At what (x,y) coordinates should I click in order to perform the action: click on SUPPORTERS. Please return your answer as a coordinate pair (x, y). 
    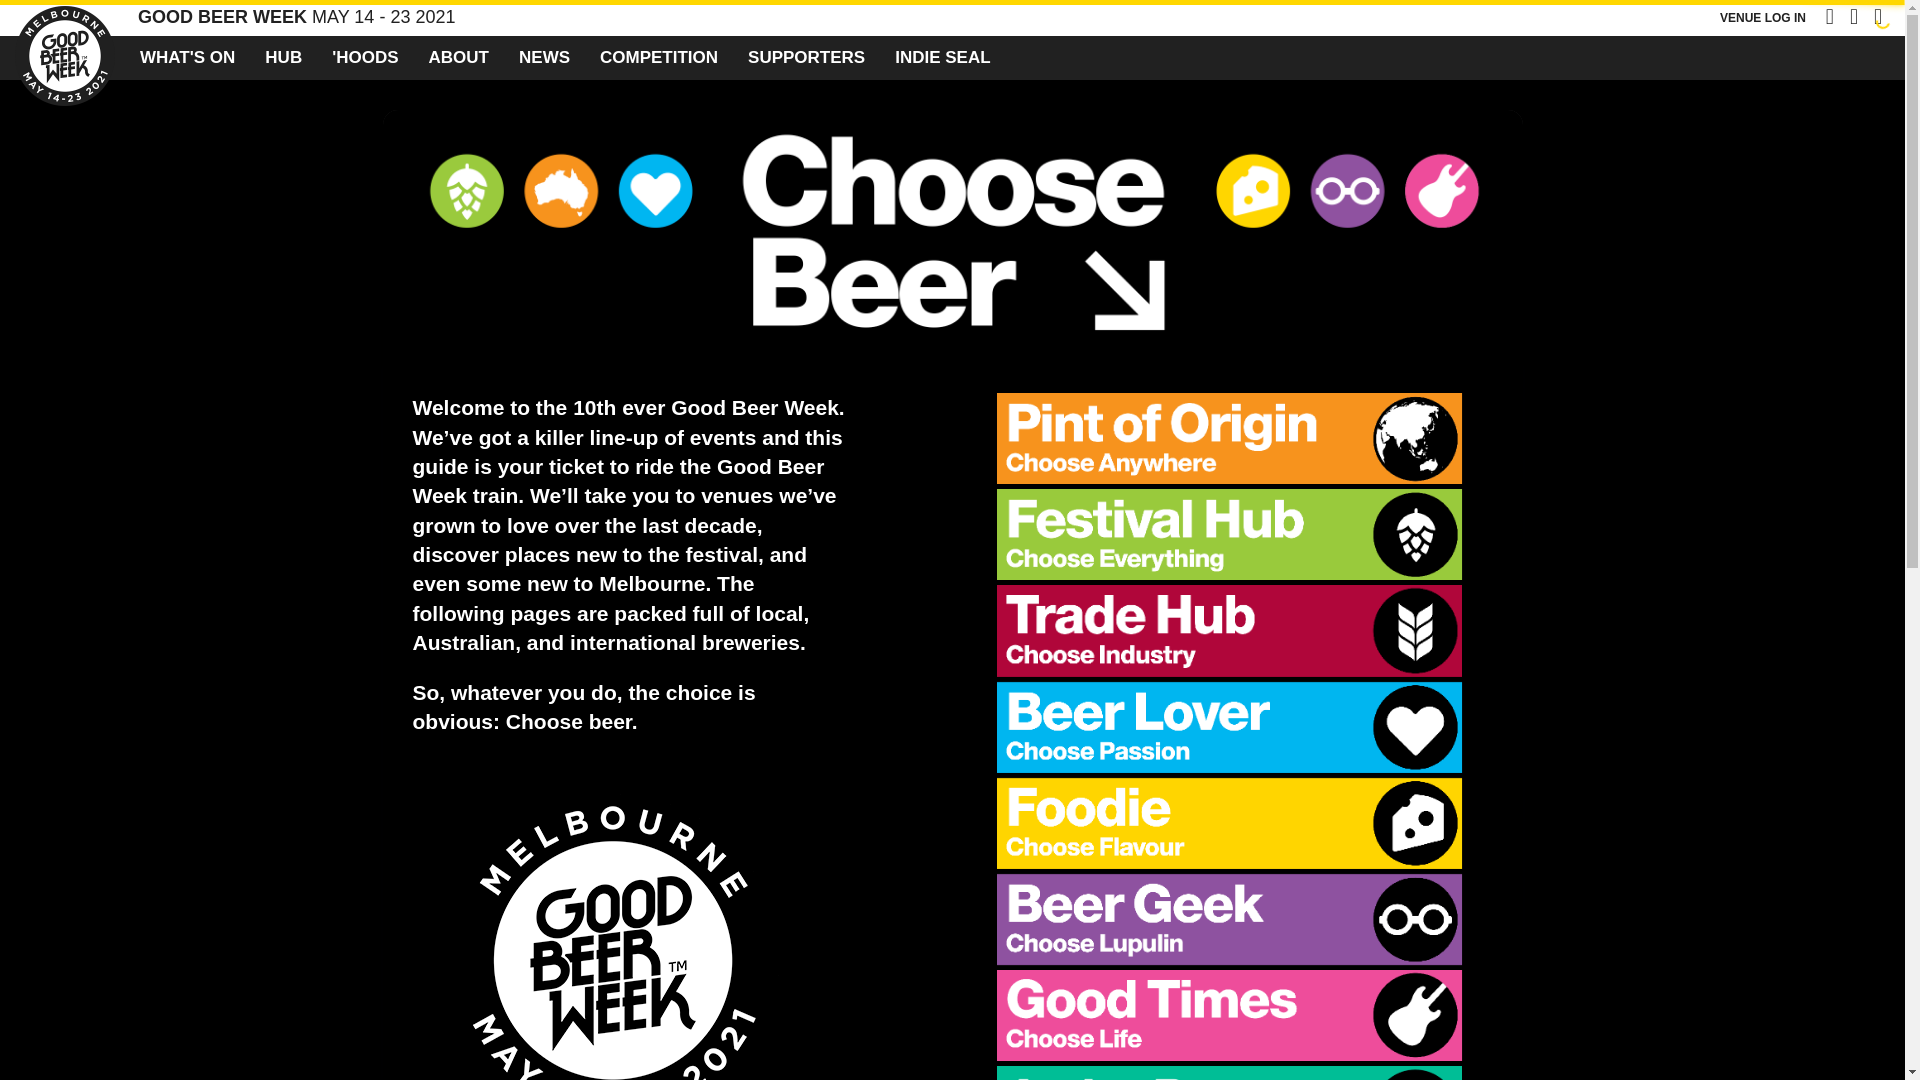
    Looking at the image, I should click on (806, 57).